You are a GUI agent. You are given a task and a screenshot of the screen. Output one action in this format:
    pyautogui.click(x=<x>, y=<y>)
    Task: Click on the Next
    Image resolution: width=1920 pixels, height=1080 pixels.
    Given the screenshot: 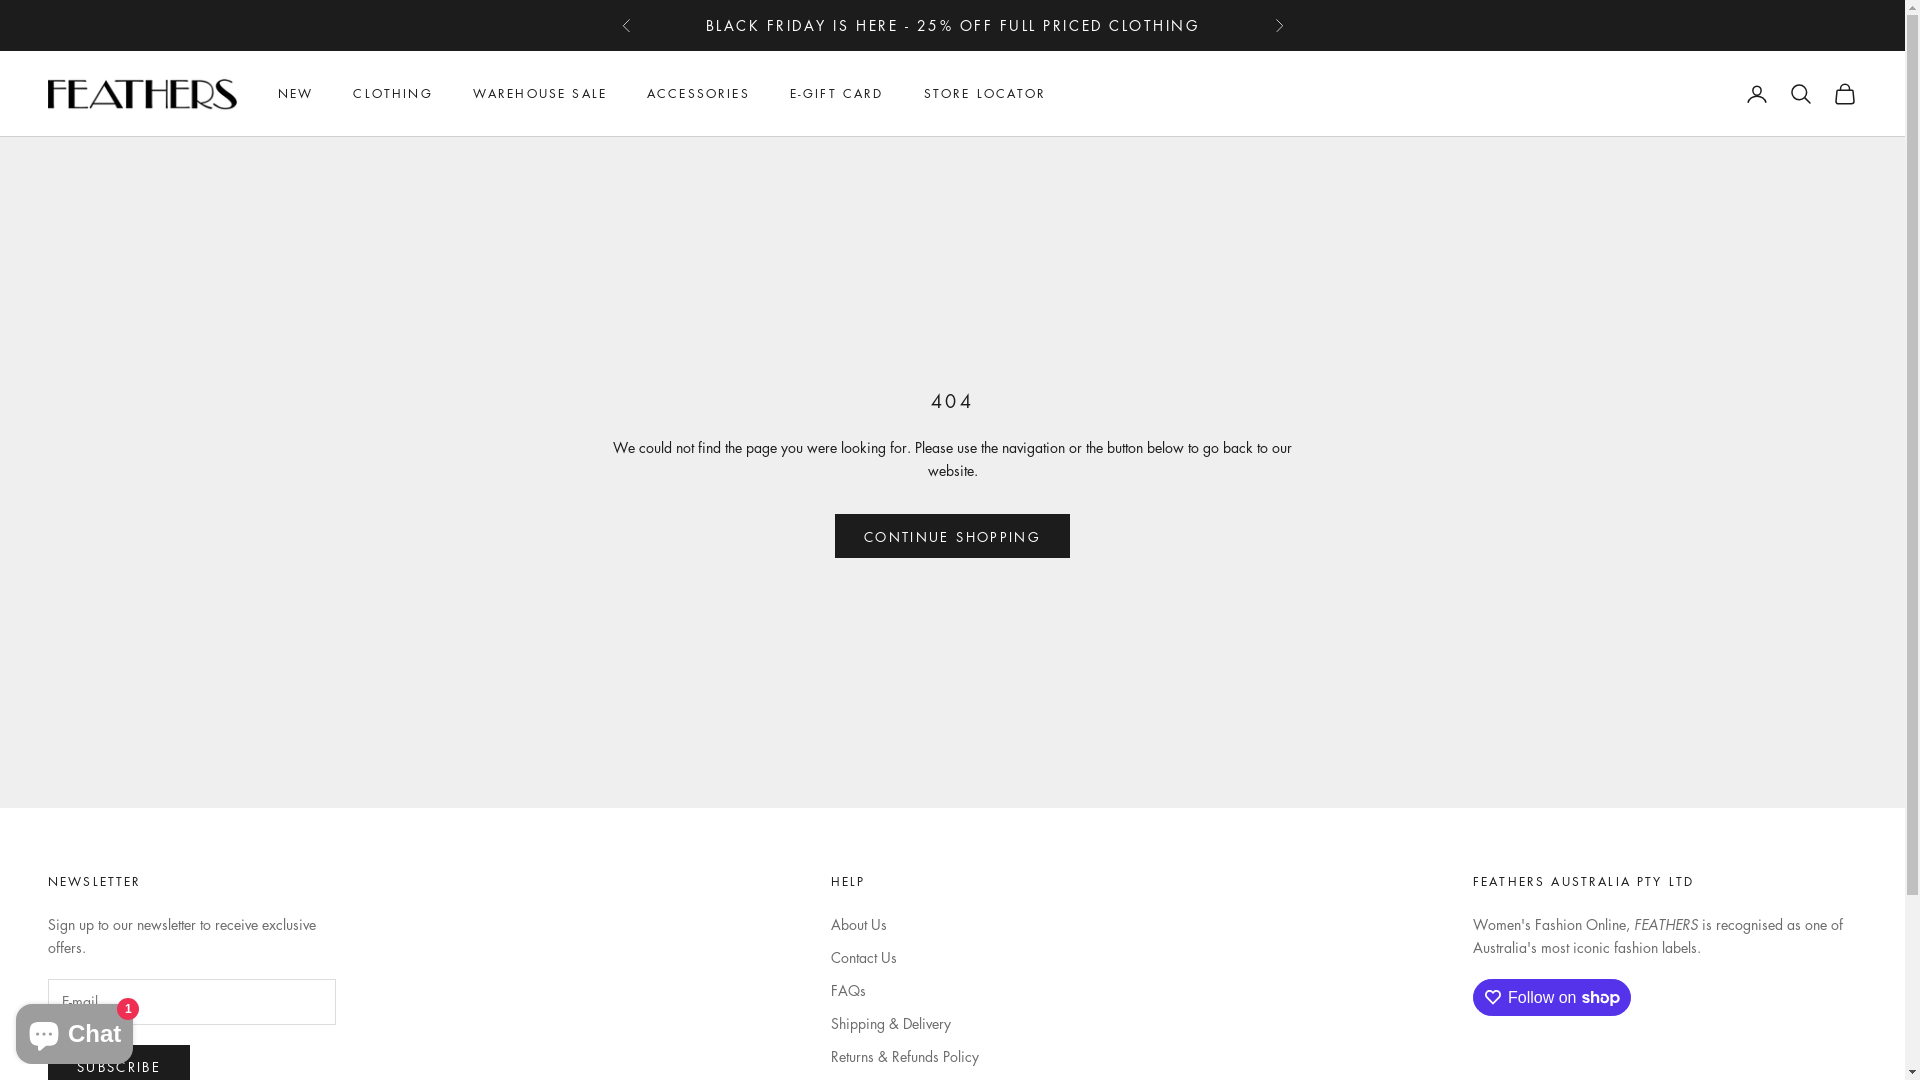 What is the action you would take?
    pyautogui.click(x=1278, y=26)
    